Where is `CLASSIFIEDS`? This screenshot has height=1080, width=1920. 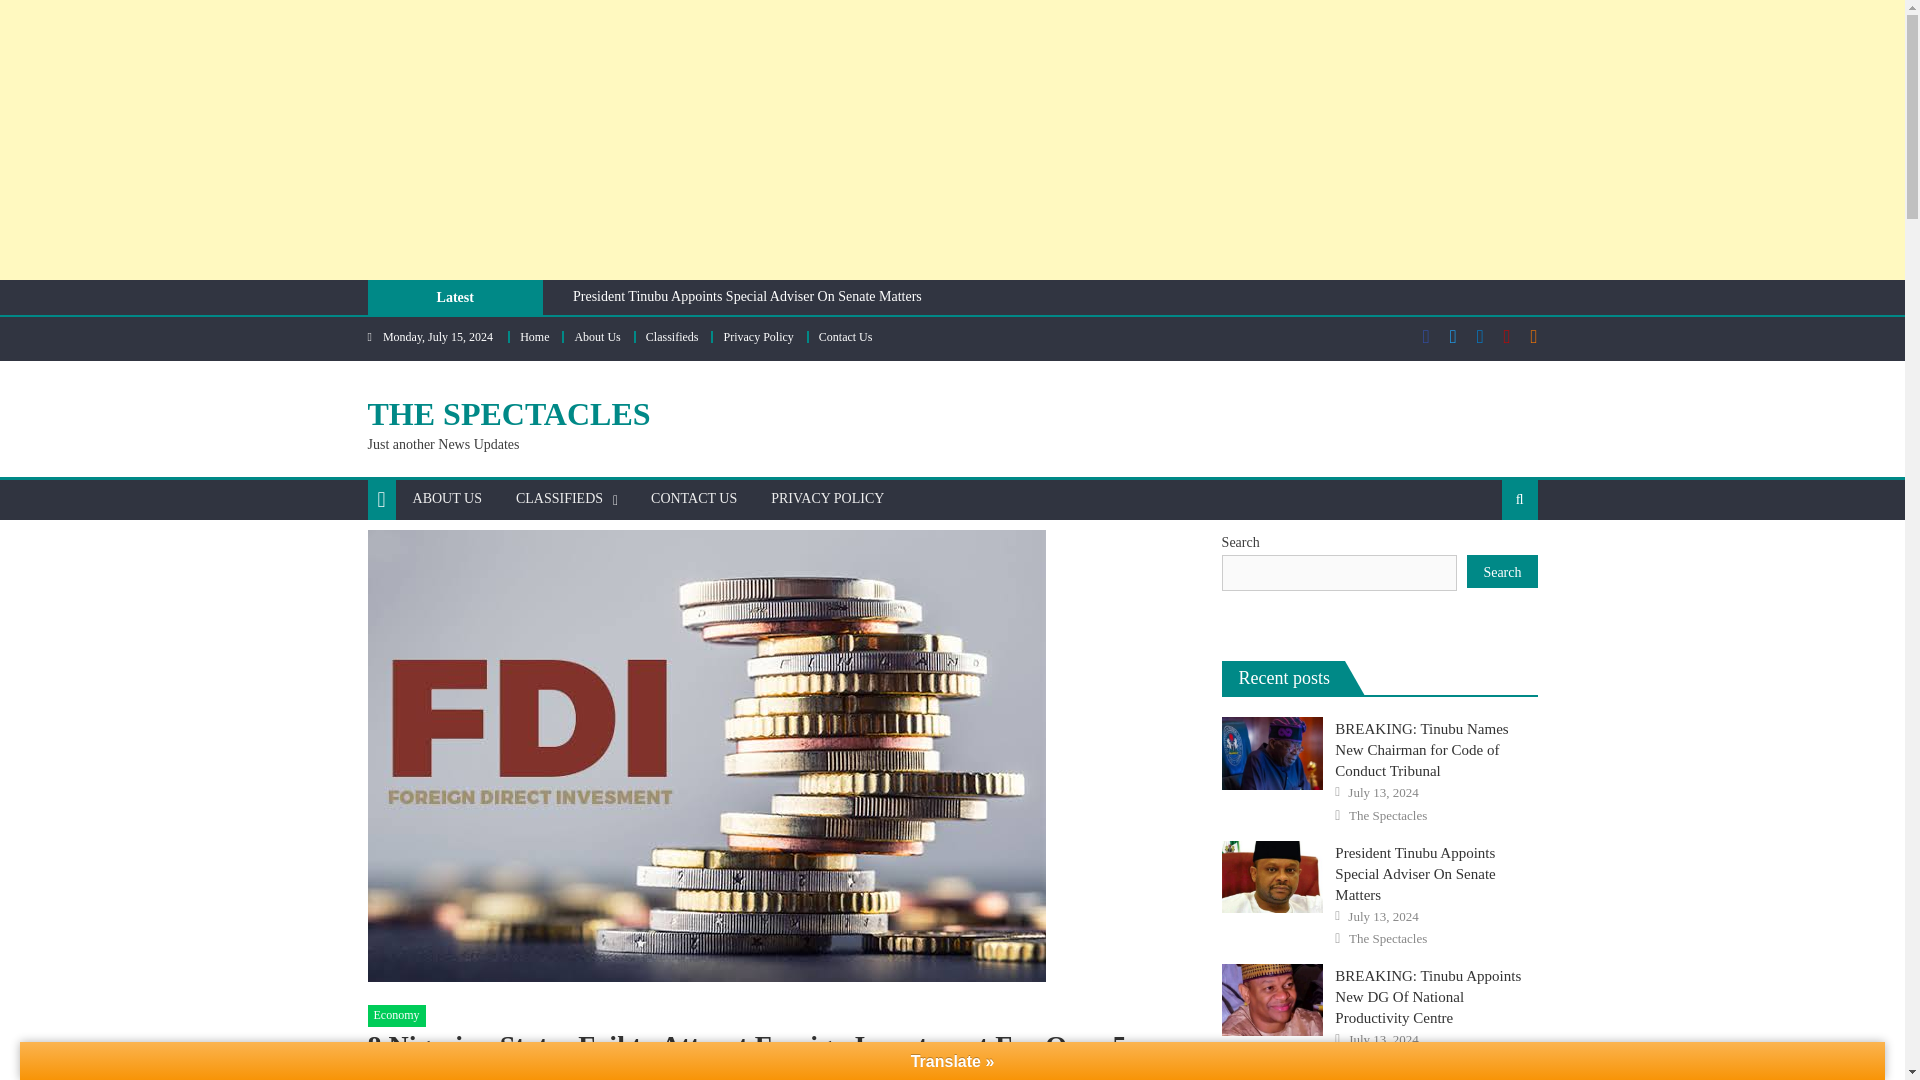 CLASSIFIEDS is located at coordinates (560, 498).